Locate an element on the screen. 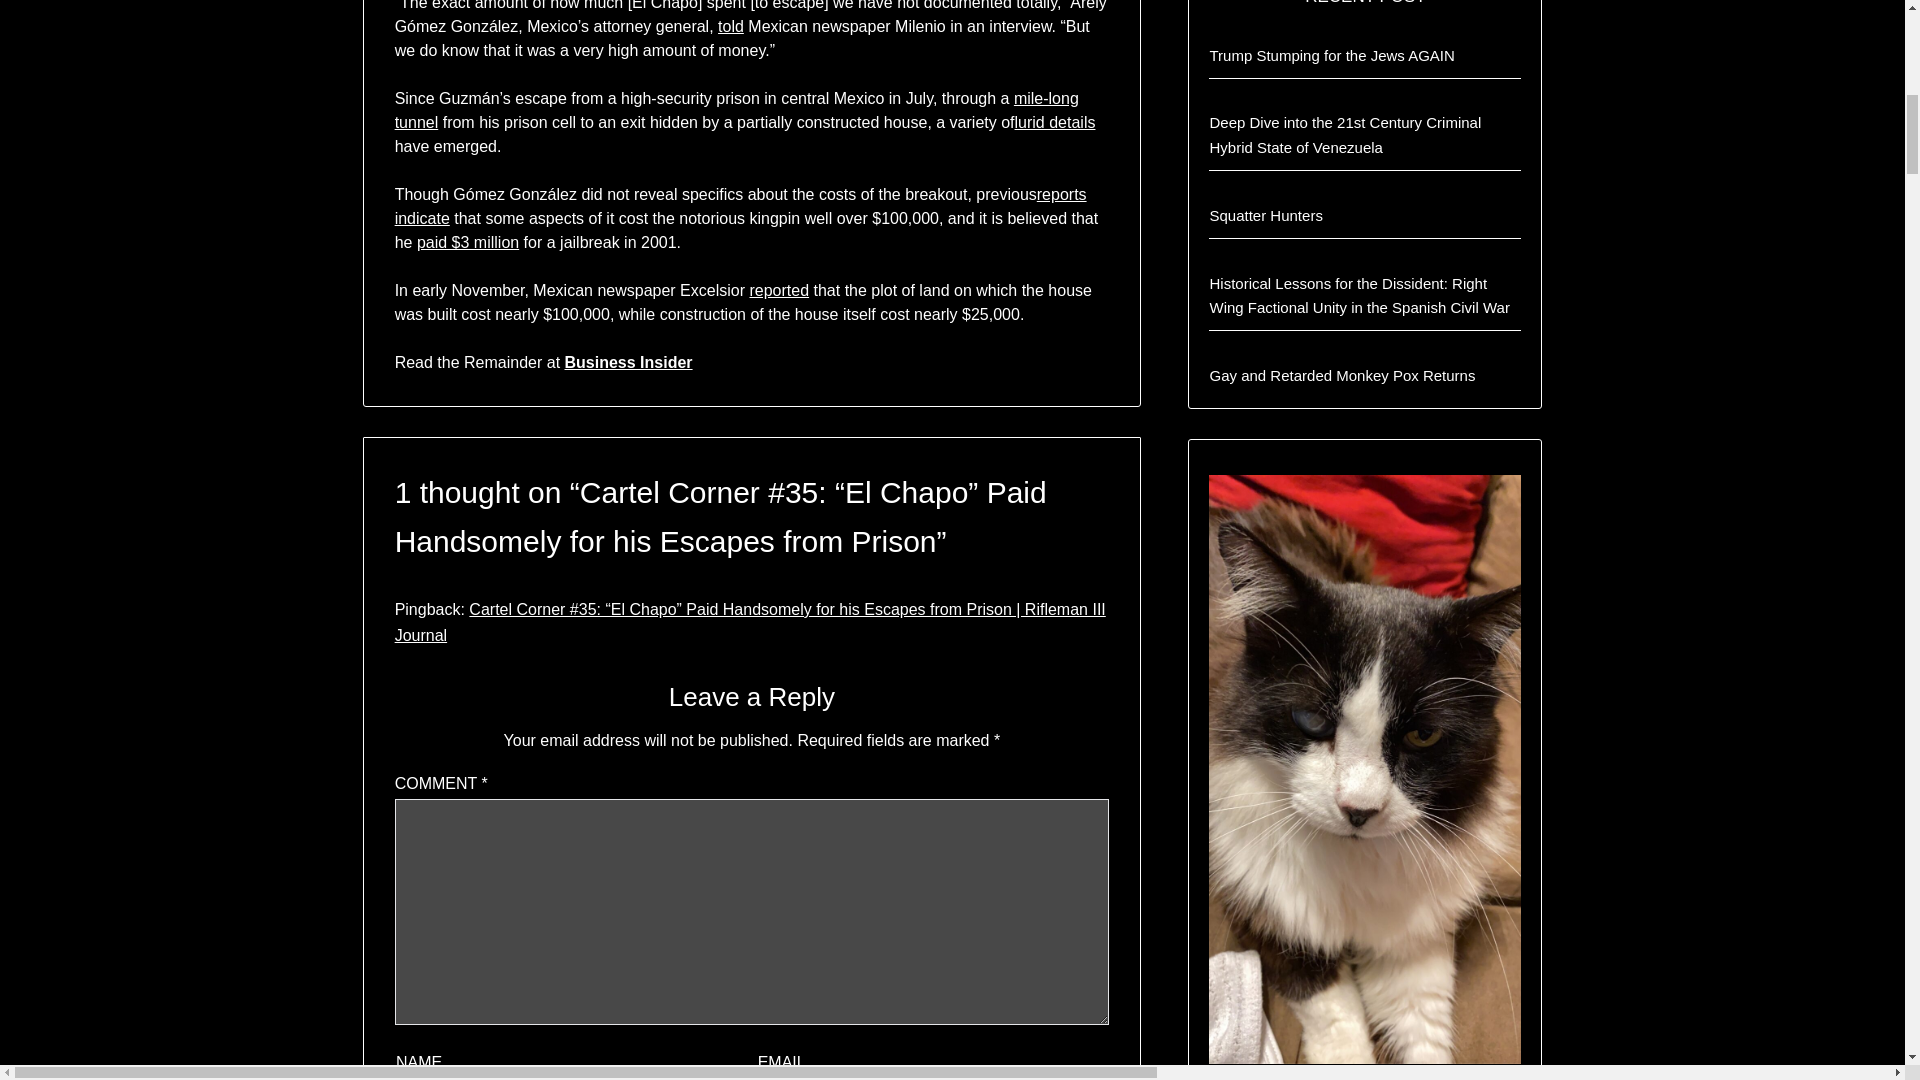 The height and width of the screenshot is (1080, 1920). mile-long tunnel is located at coordinates (737, 110).